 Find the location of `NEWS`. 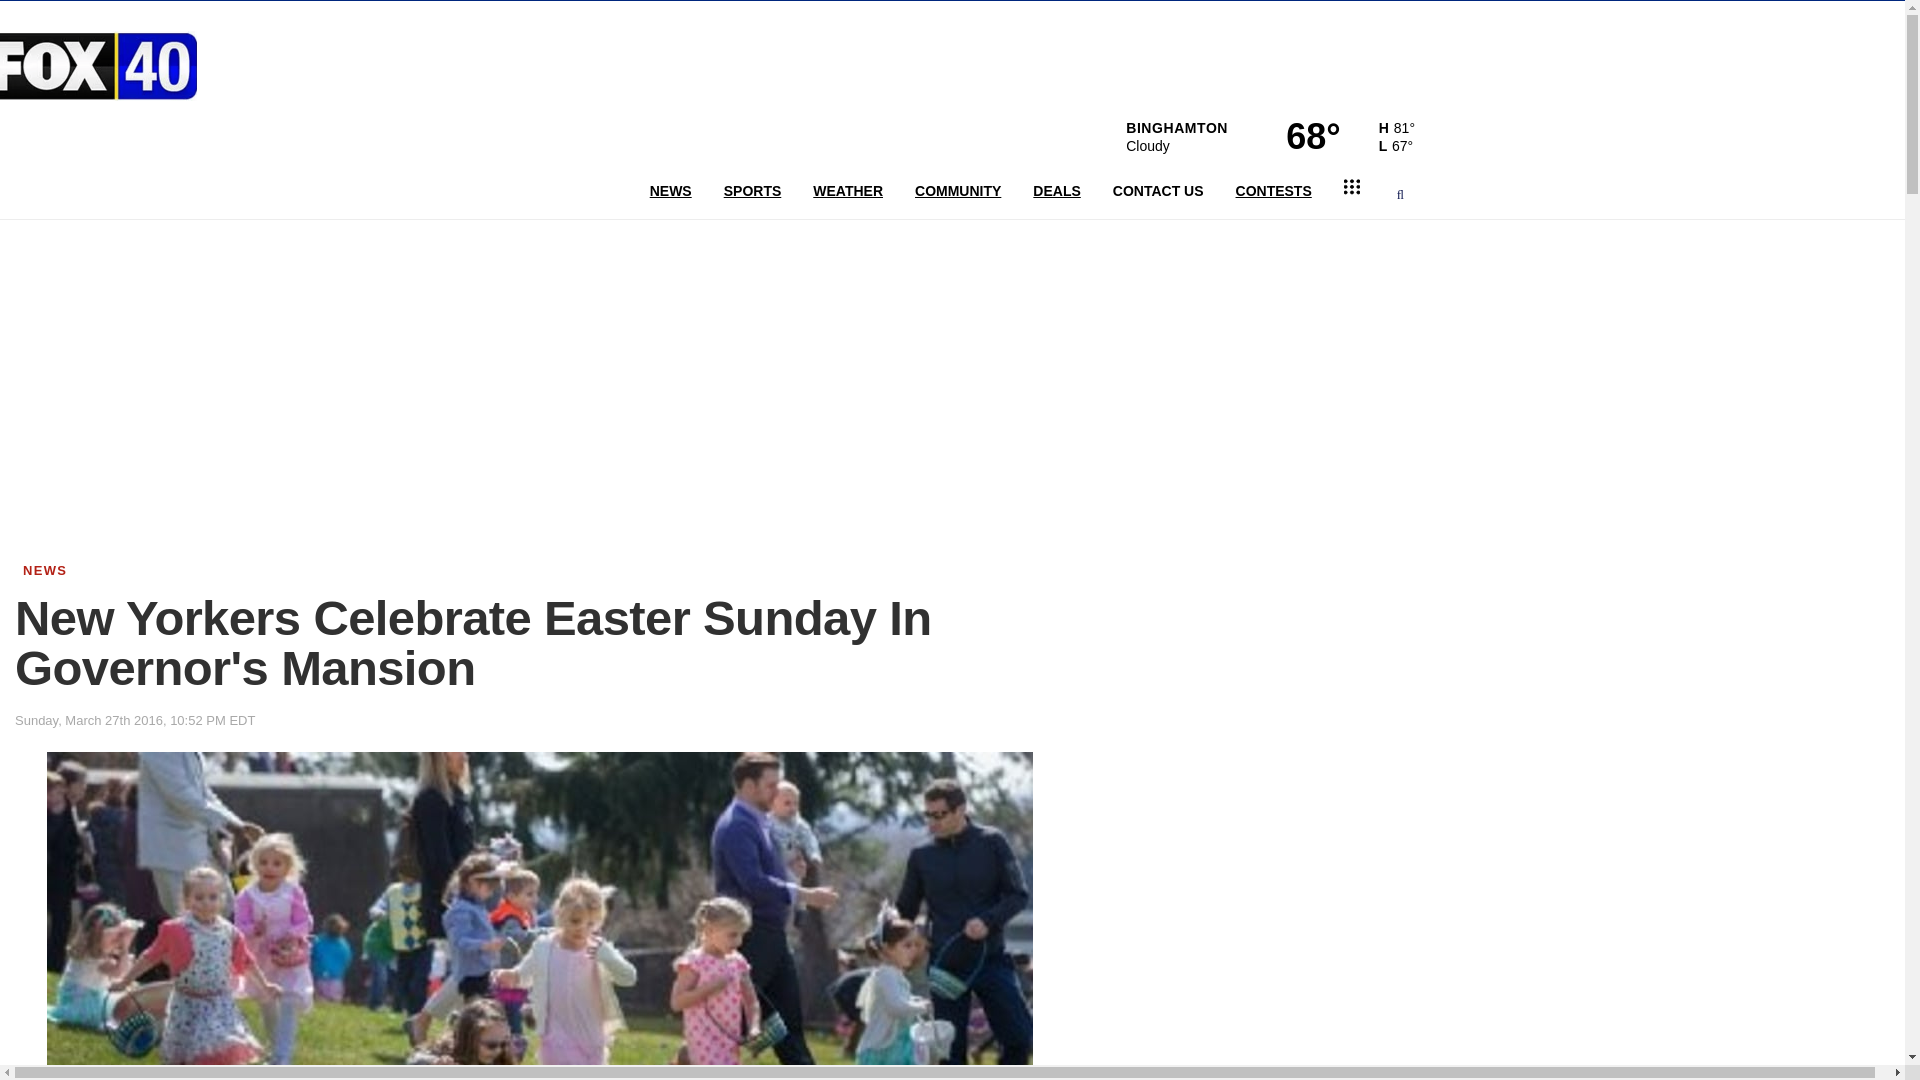

NEWS is located at coordinates (670, 191).